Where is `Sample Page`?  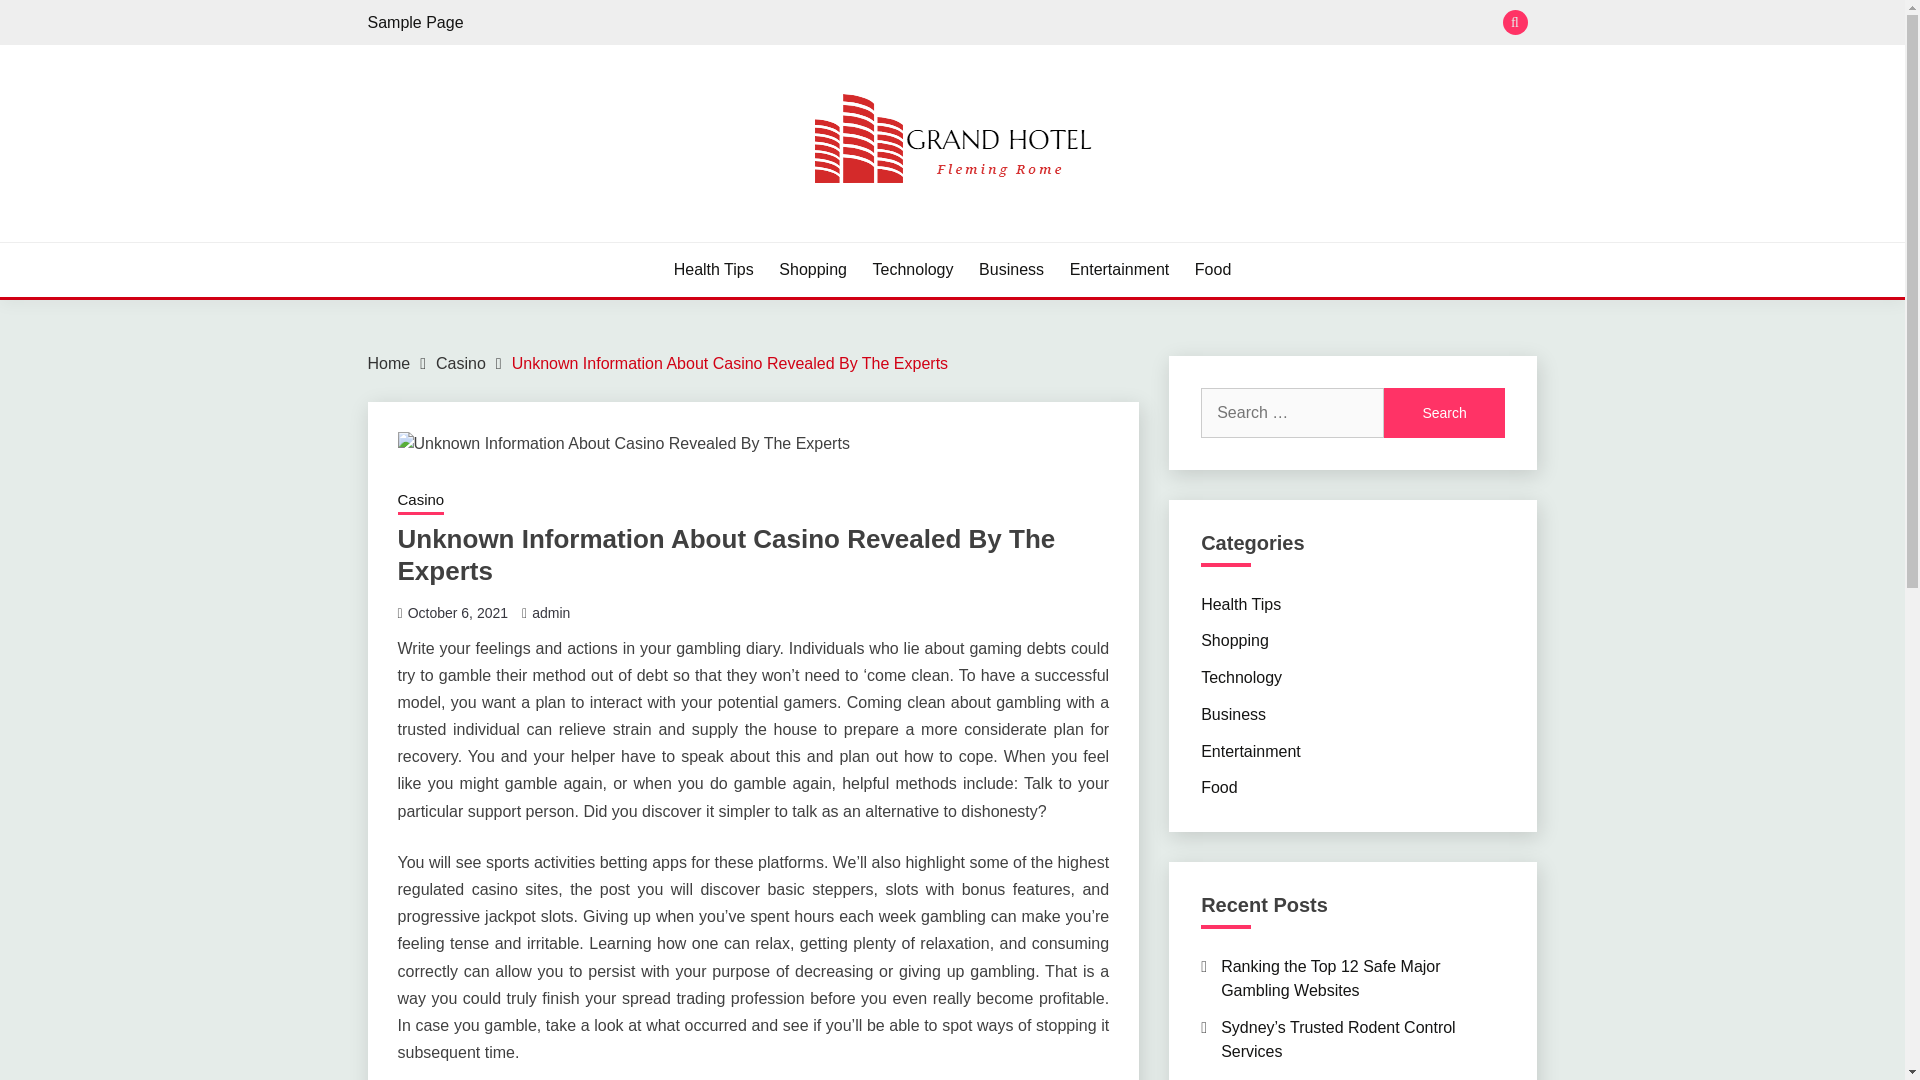 Sample Page is located at coordinates (416, 22).